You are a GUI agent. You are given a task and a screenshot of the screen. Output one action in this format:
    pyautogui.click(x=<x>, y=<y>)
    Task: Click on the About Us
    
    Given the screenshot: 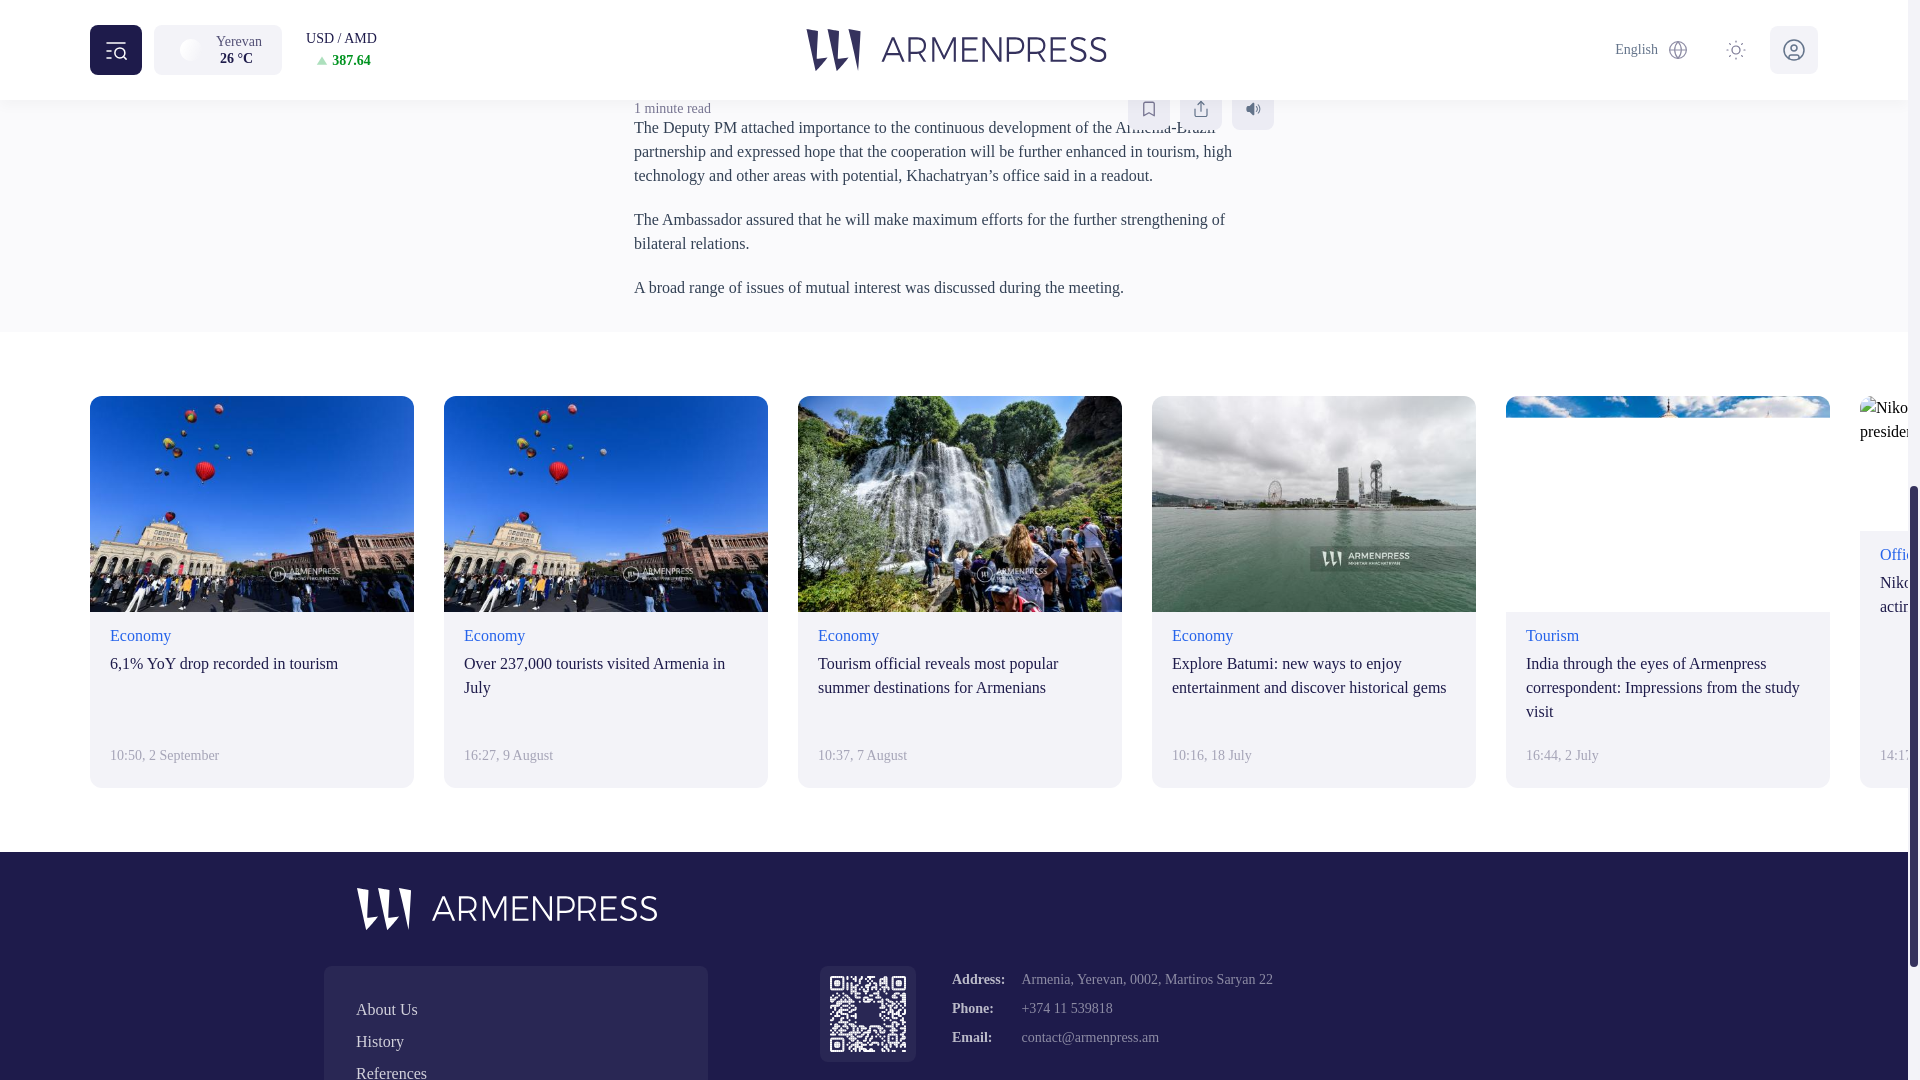 What is the action you would take?
    pyautogui.click(x=515, y=1009)
    